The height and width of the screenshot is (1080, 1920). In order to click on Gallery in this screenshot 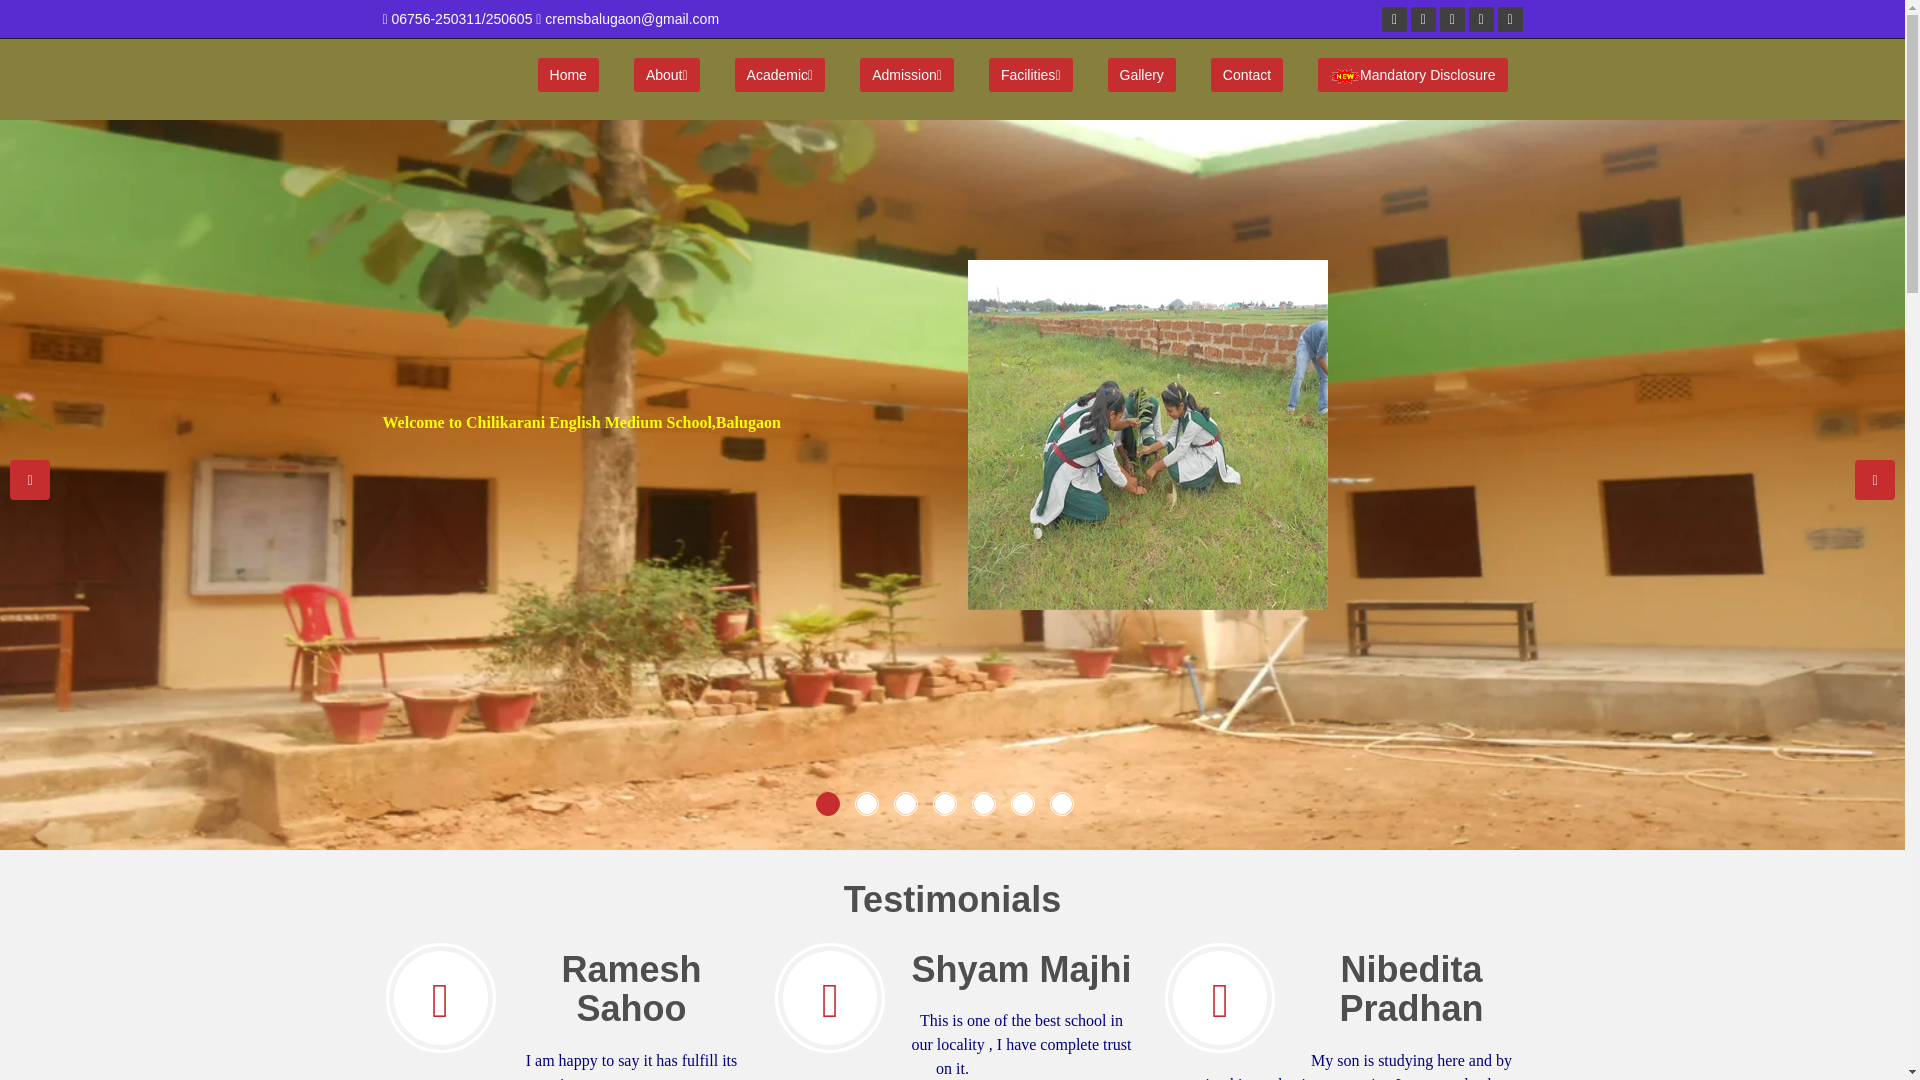, I will do `click(1141, 74)`.